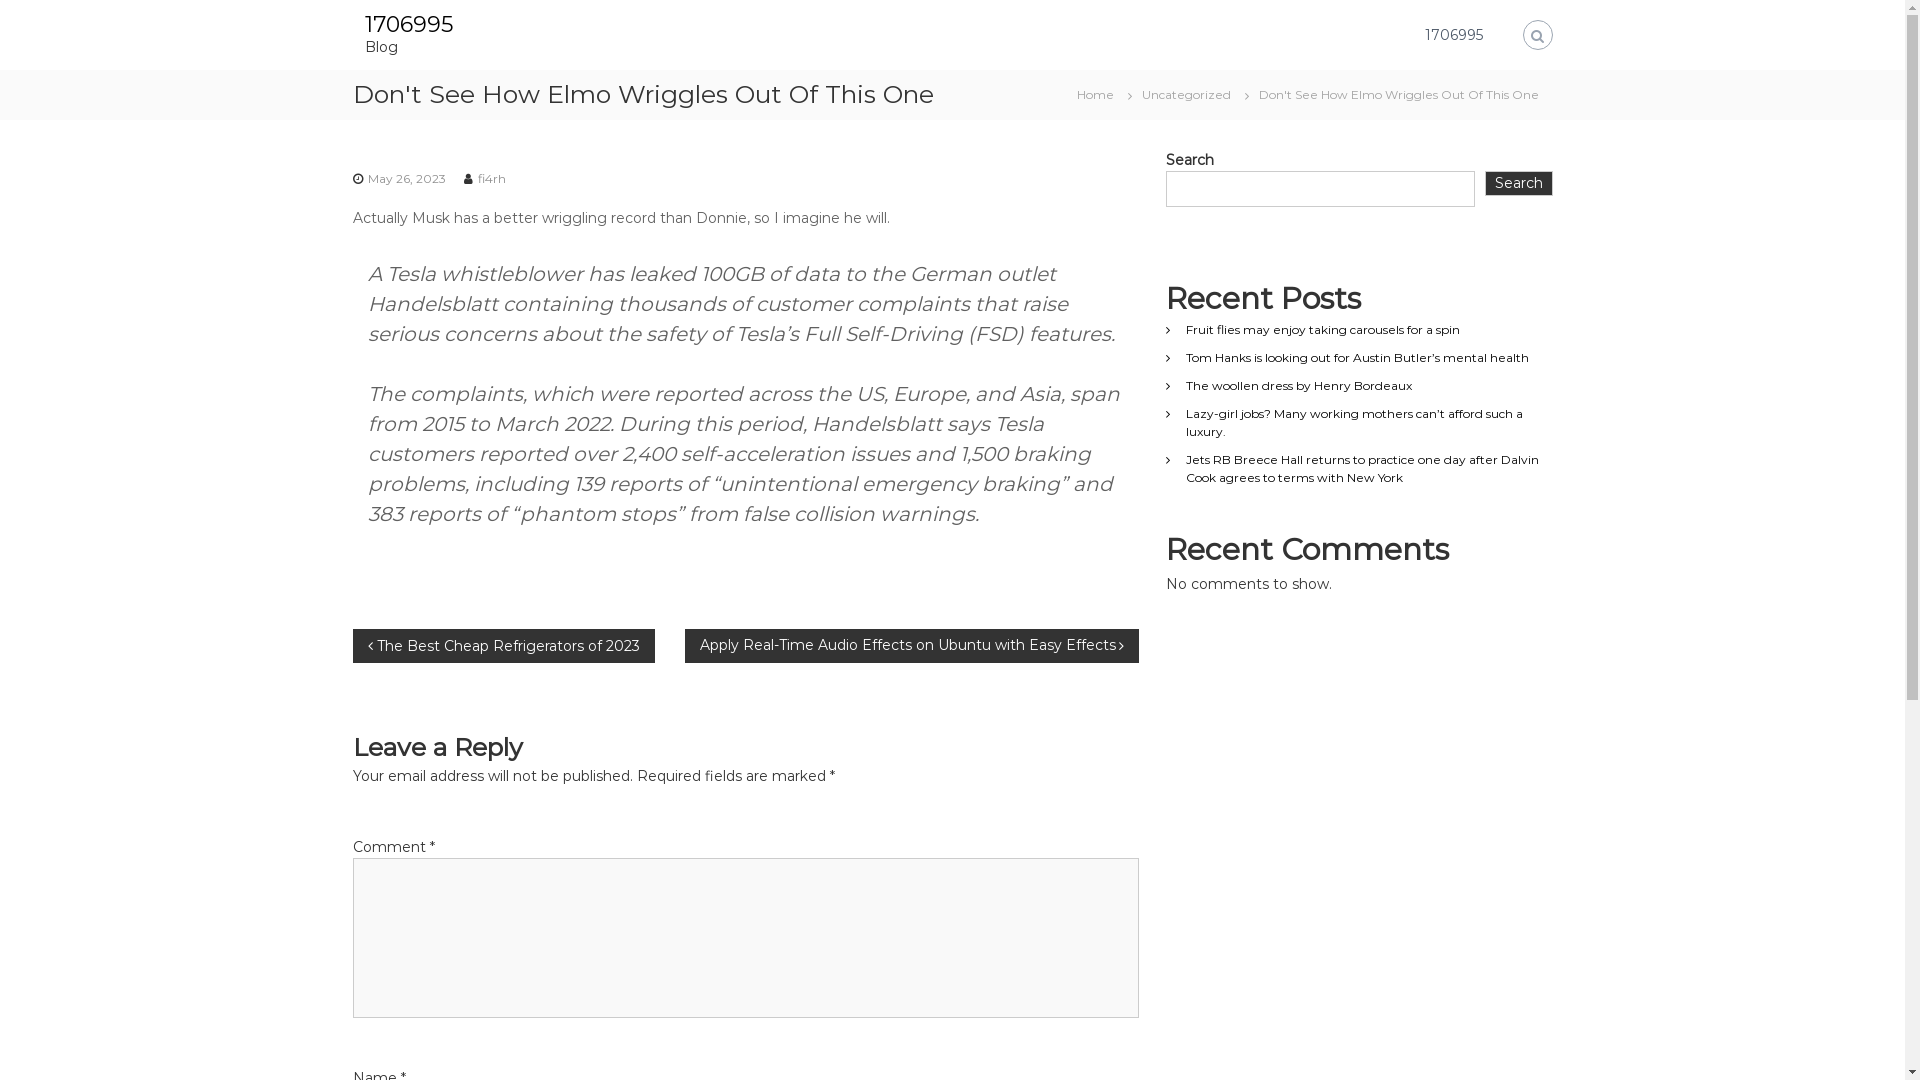  What do you see at coordinates (408, 24) in the screenshot?
I see `1706995` at bounding box center [408, 24].